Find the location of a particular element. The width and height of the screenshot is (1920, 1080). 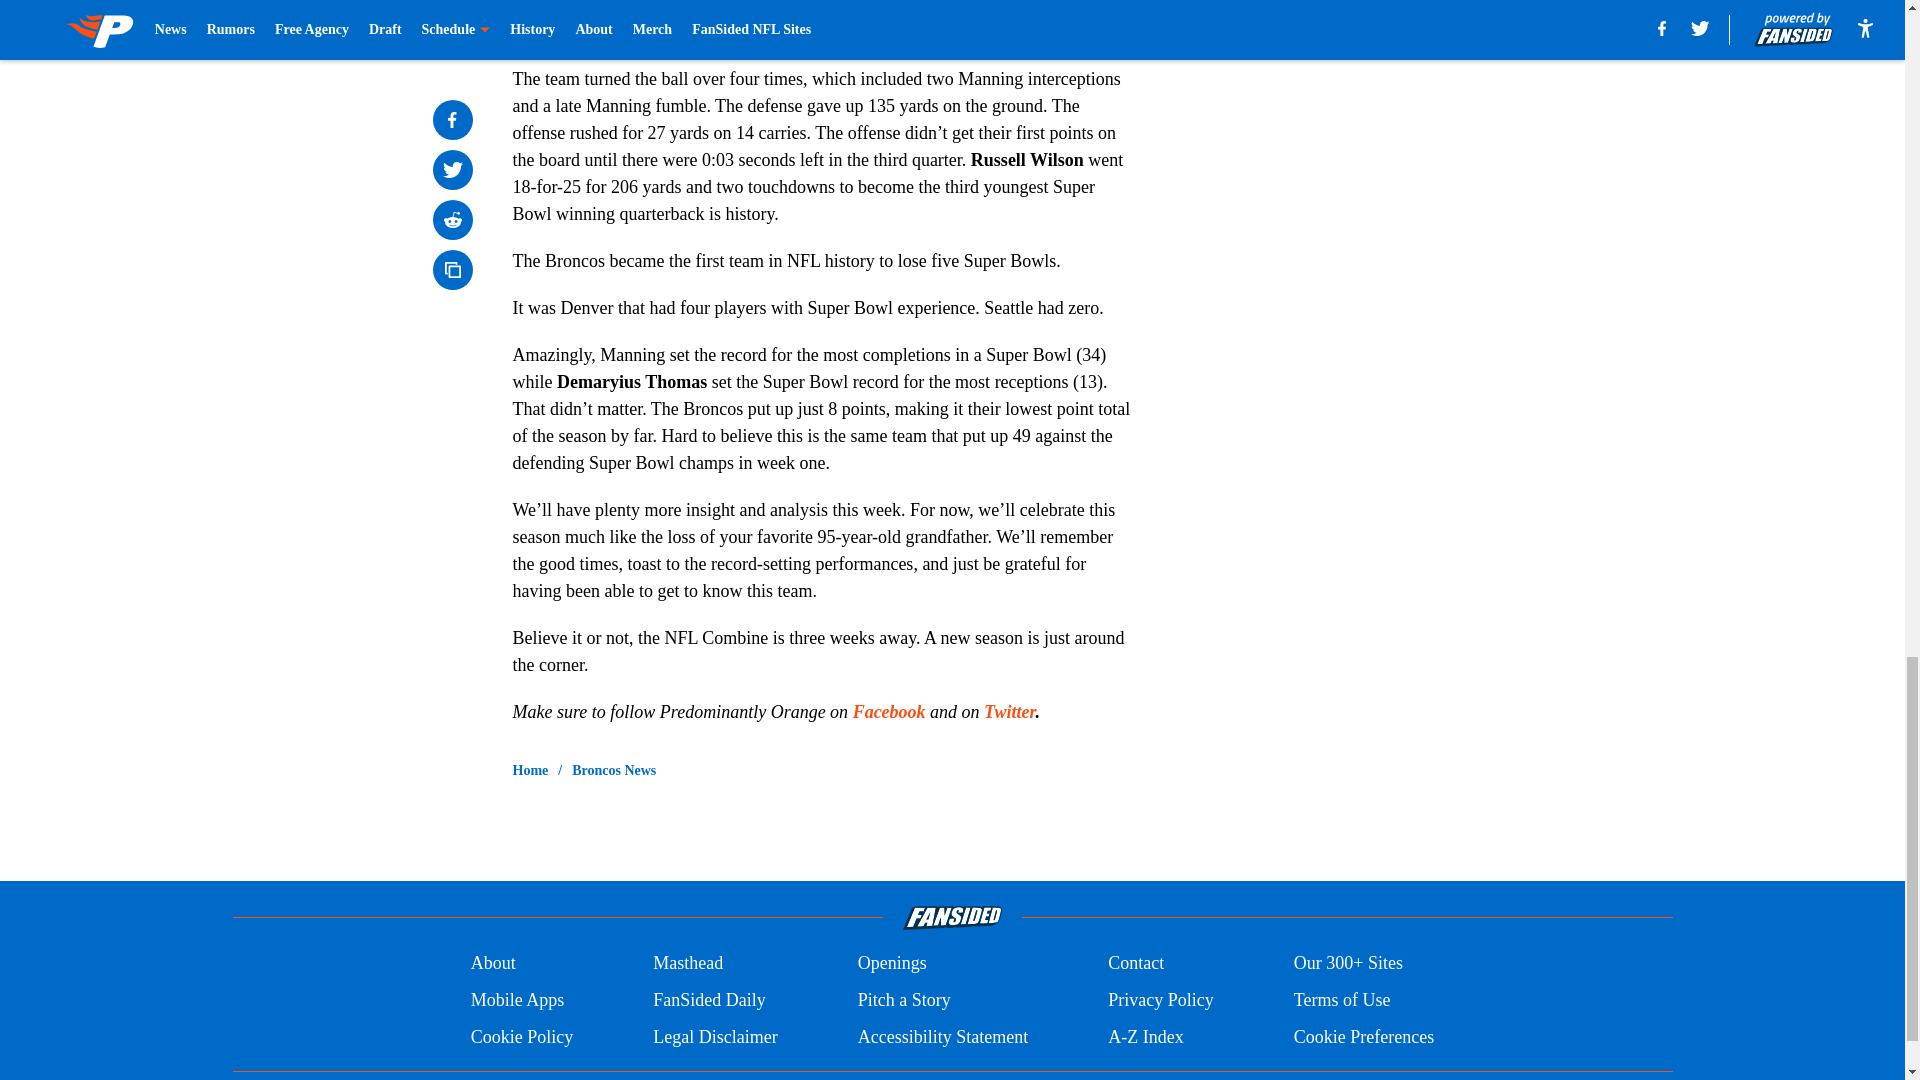

Openings is located at coordinates (892, 964).